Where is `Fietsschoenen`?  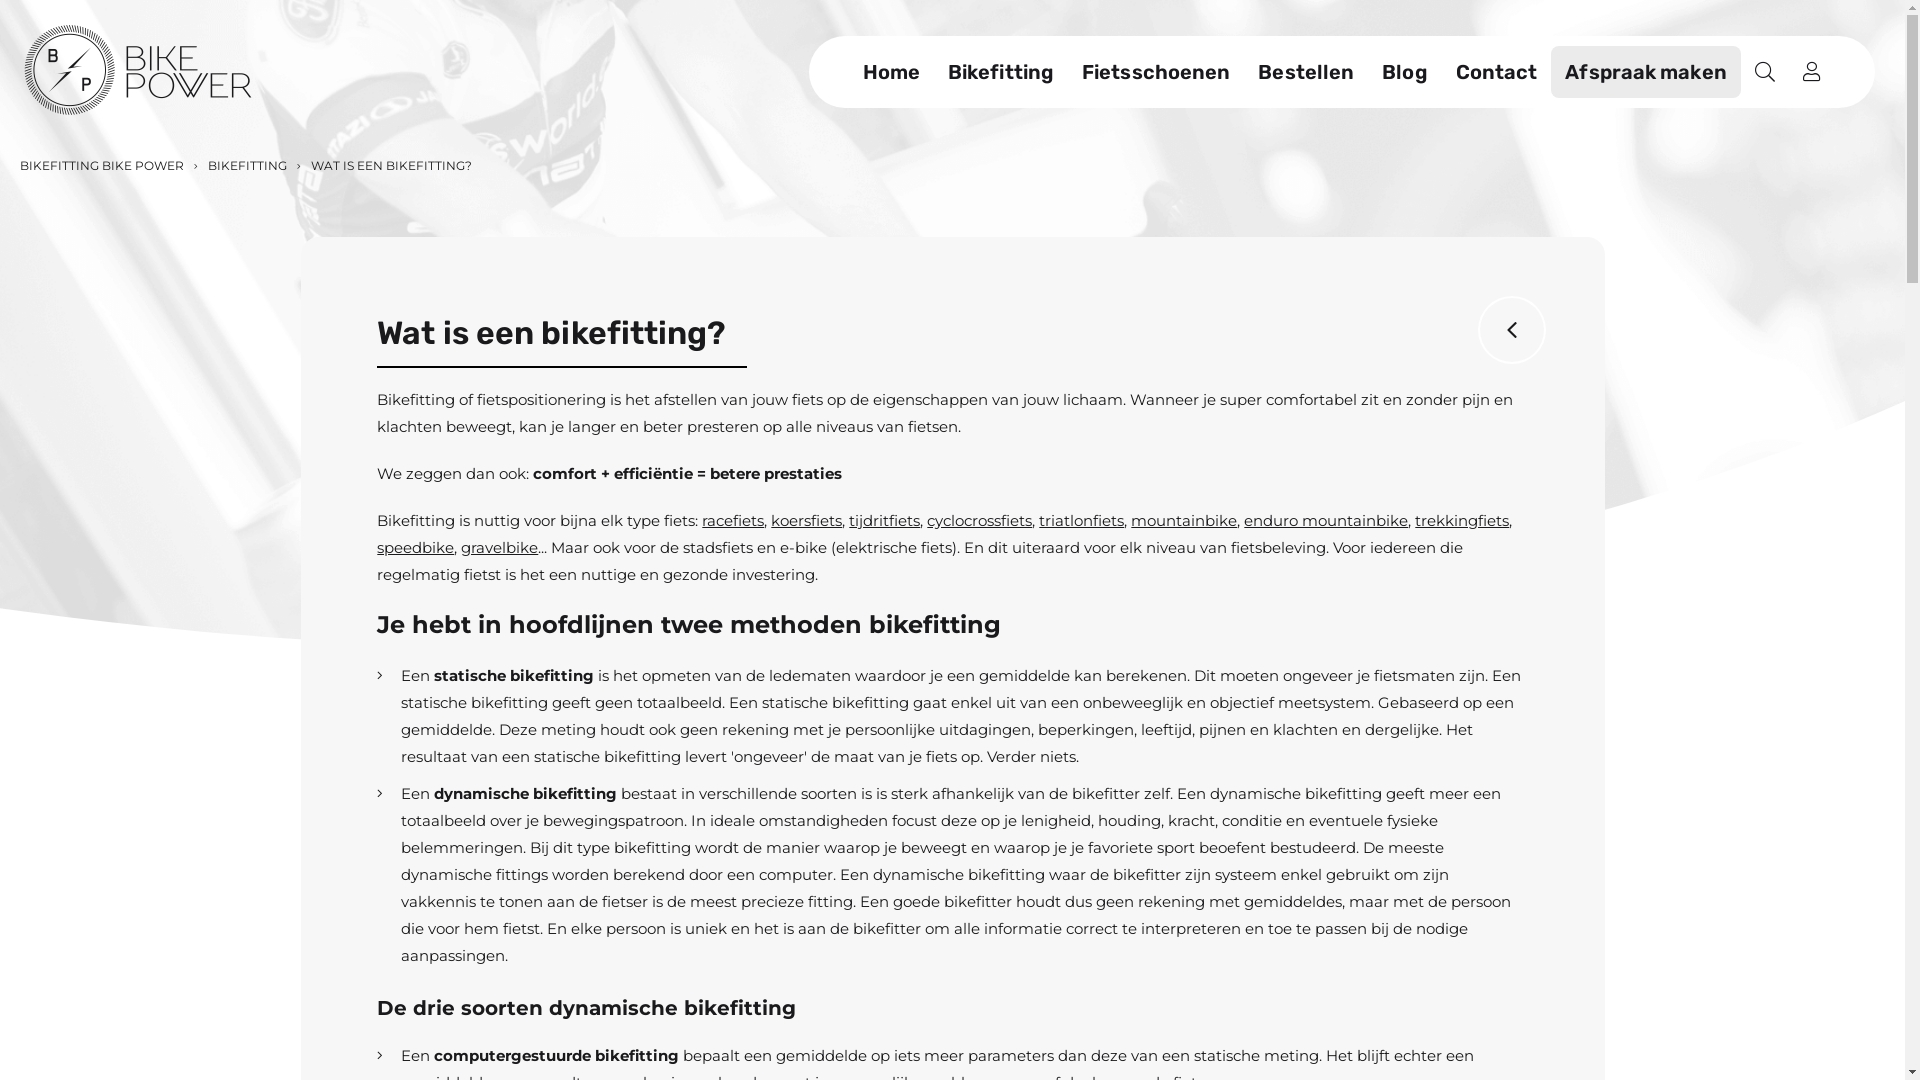 Fietsschoenen is located at coordinates (1156, 72).